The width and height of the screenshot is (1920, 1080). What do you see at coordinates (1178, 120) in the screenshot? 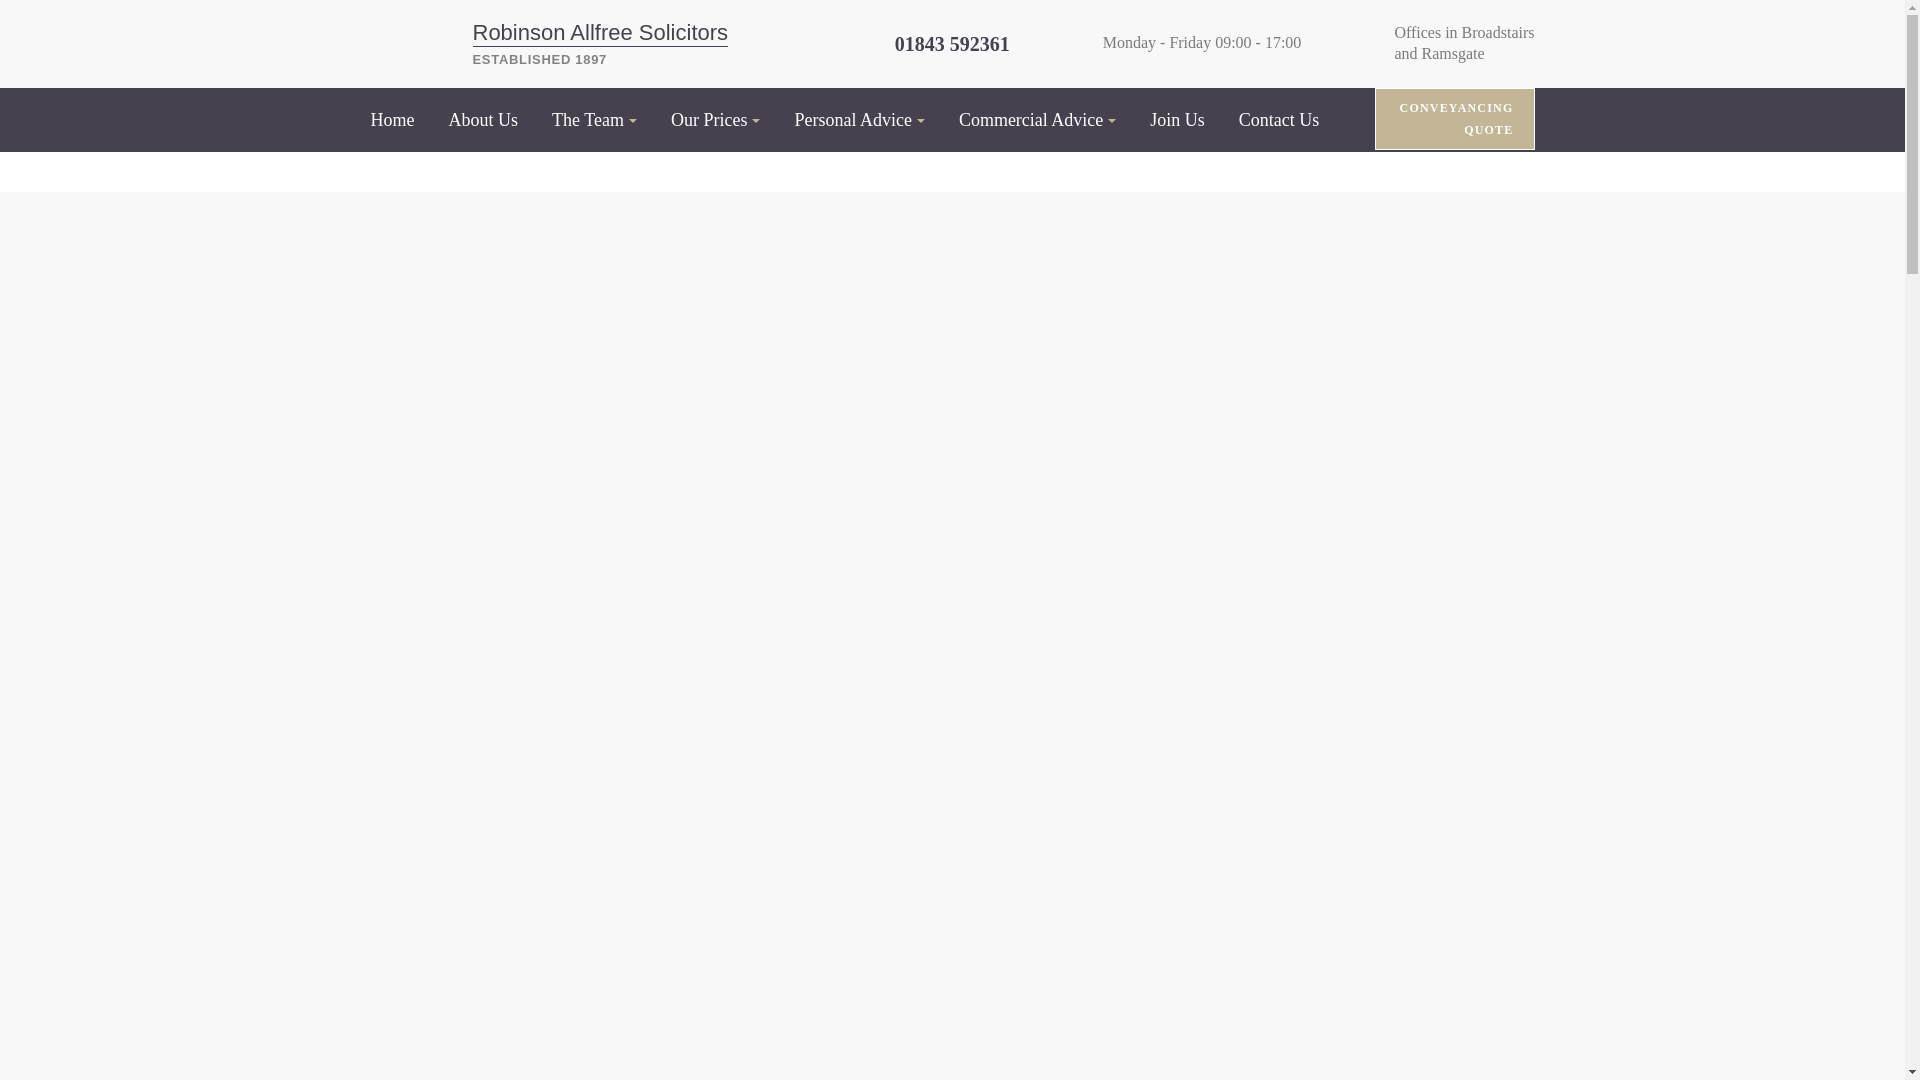
I see `Join Us` at bounding box center [1178, 120].